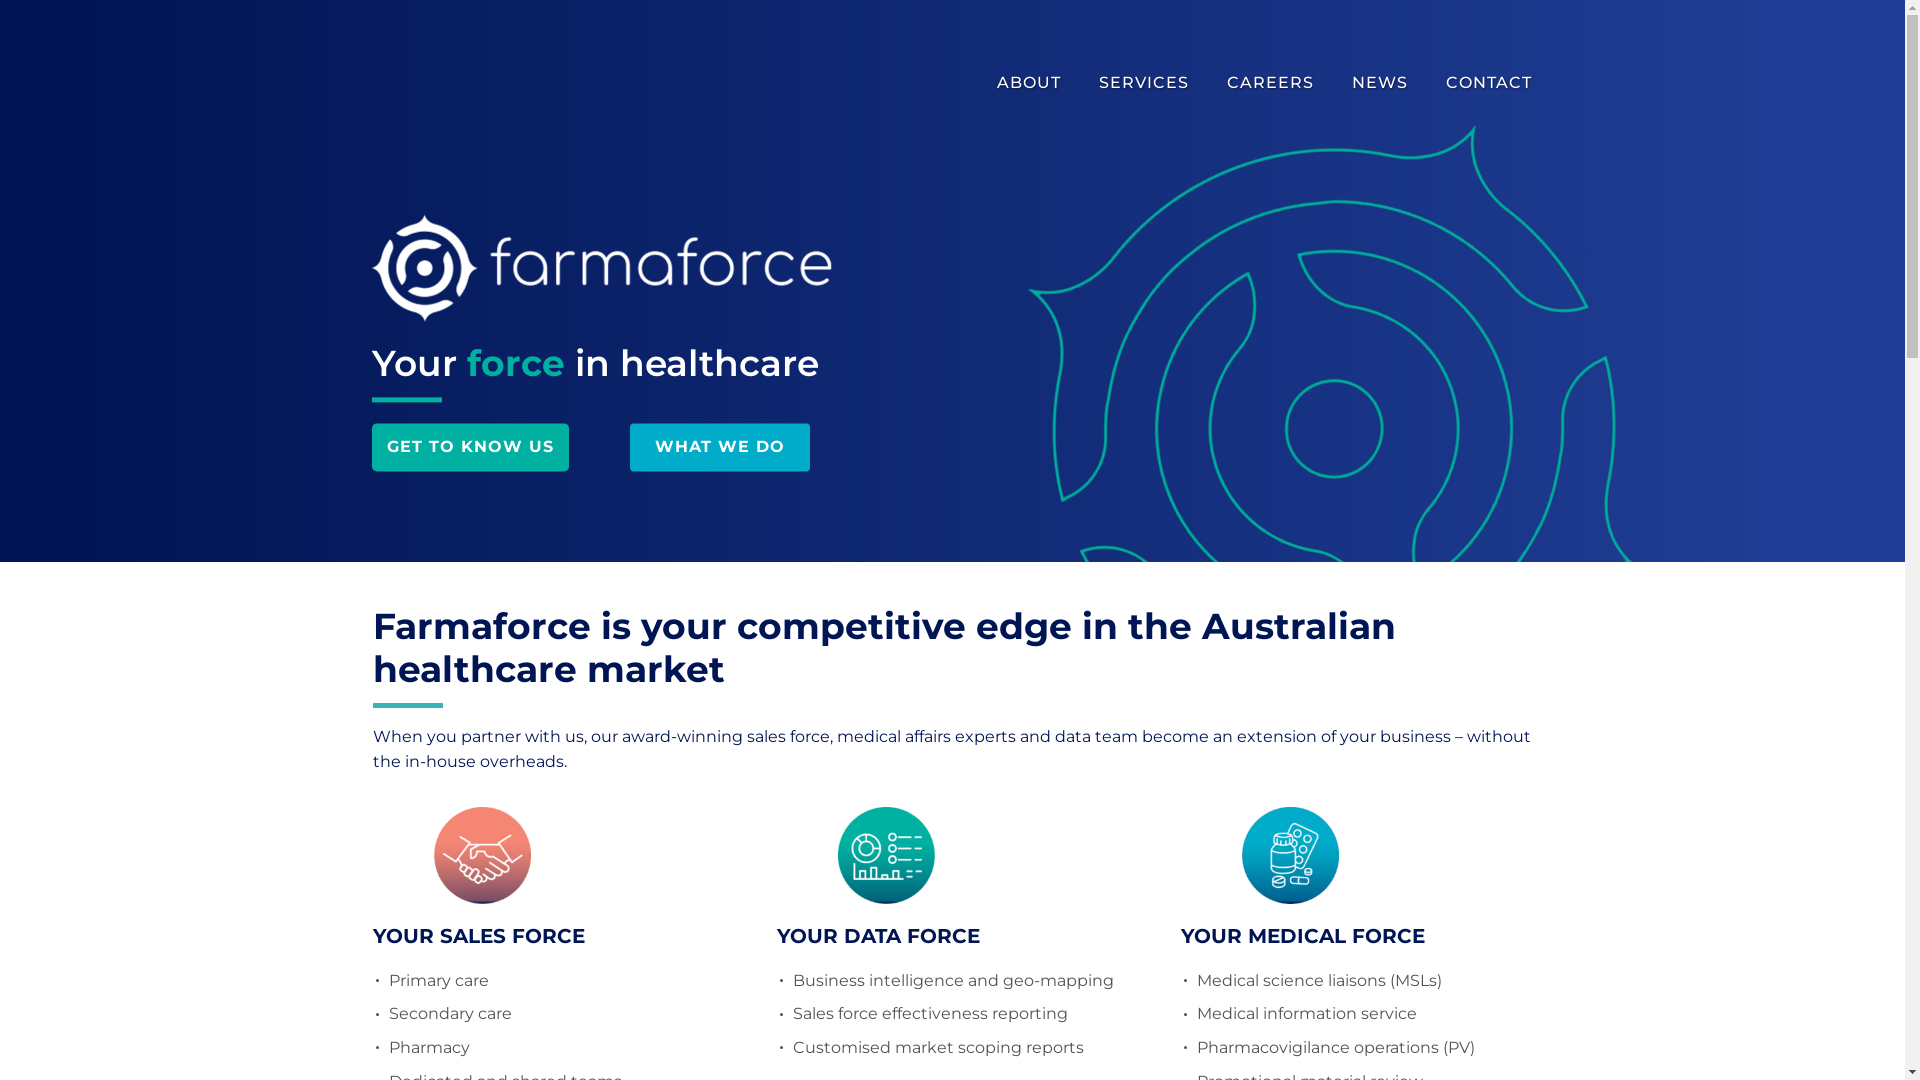 This screenshot has height=1080, width=1920. Describe the element at coordinates (478, 936) in the screenshot. I see `YOUR SALES FORCE` at that location.